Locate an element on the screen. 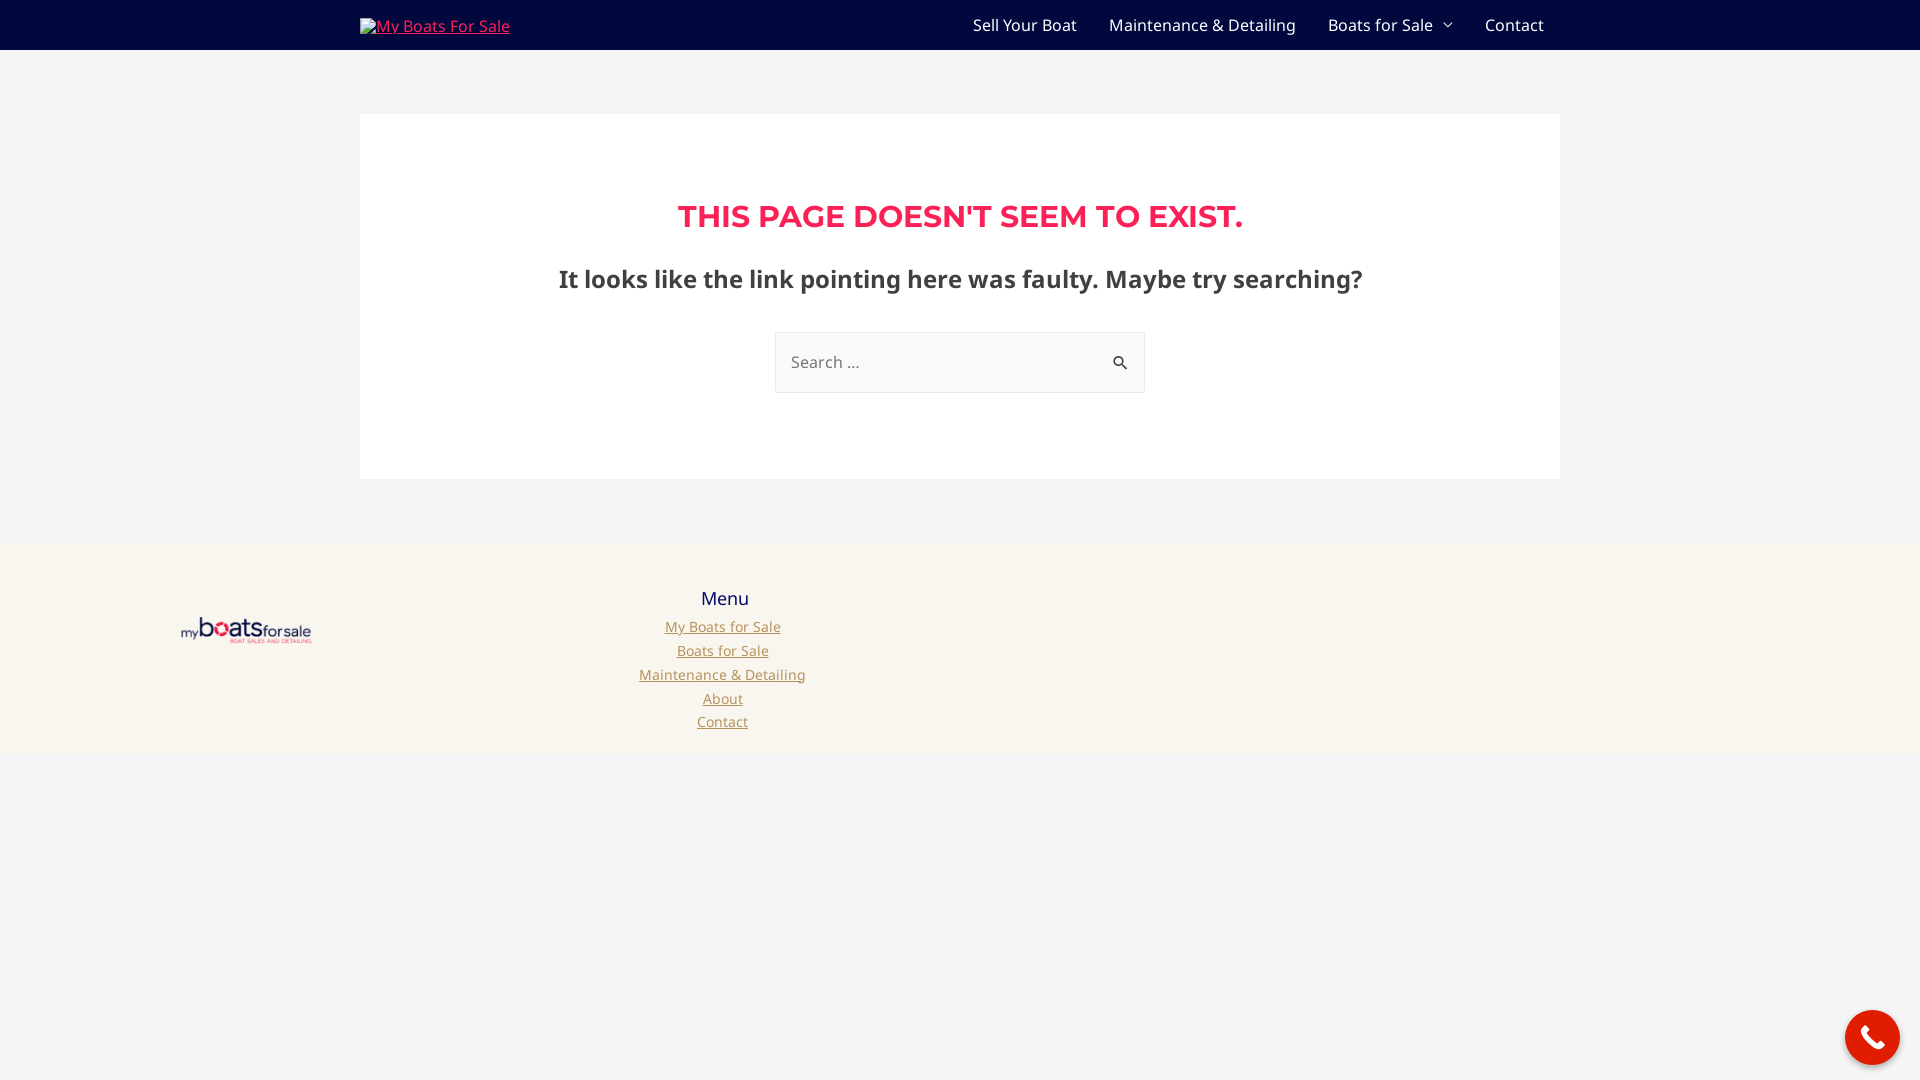 The height and width of the screenshot is (1080, 1920). Maintenance & Detailing is located at coordinates (722, 675).